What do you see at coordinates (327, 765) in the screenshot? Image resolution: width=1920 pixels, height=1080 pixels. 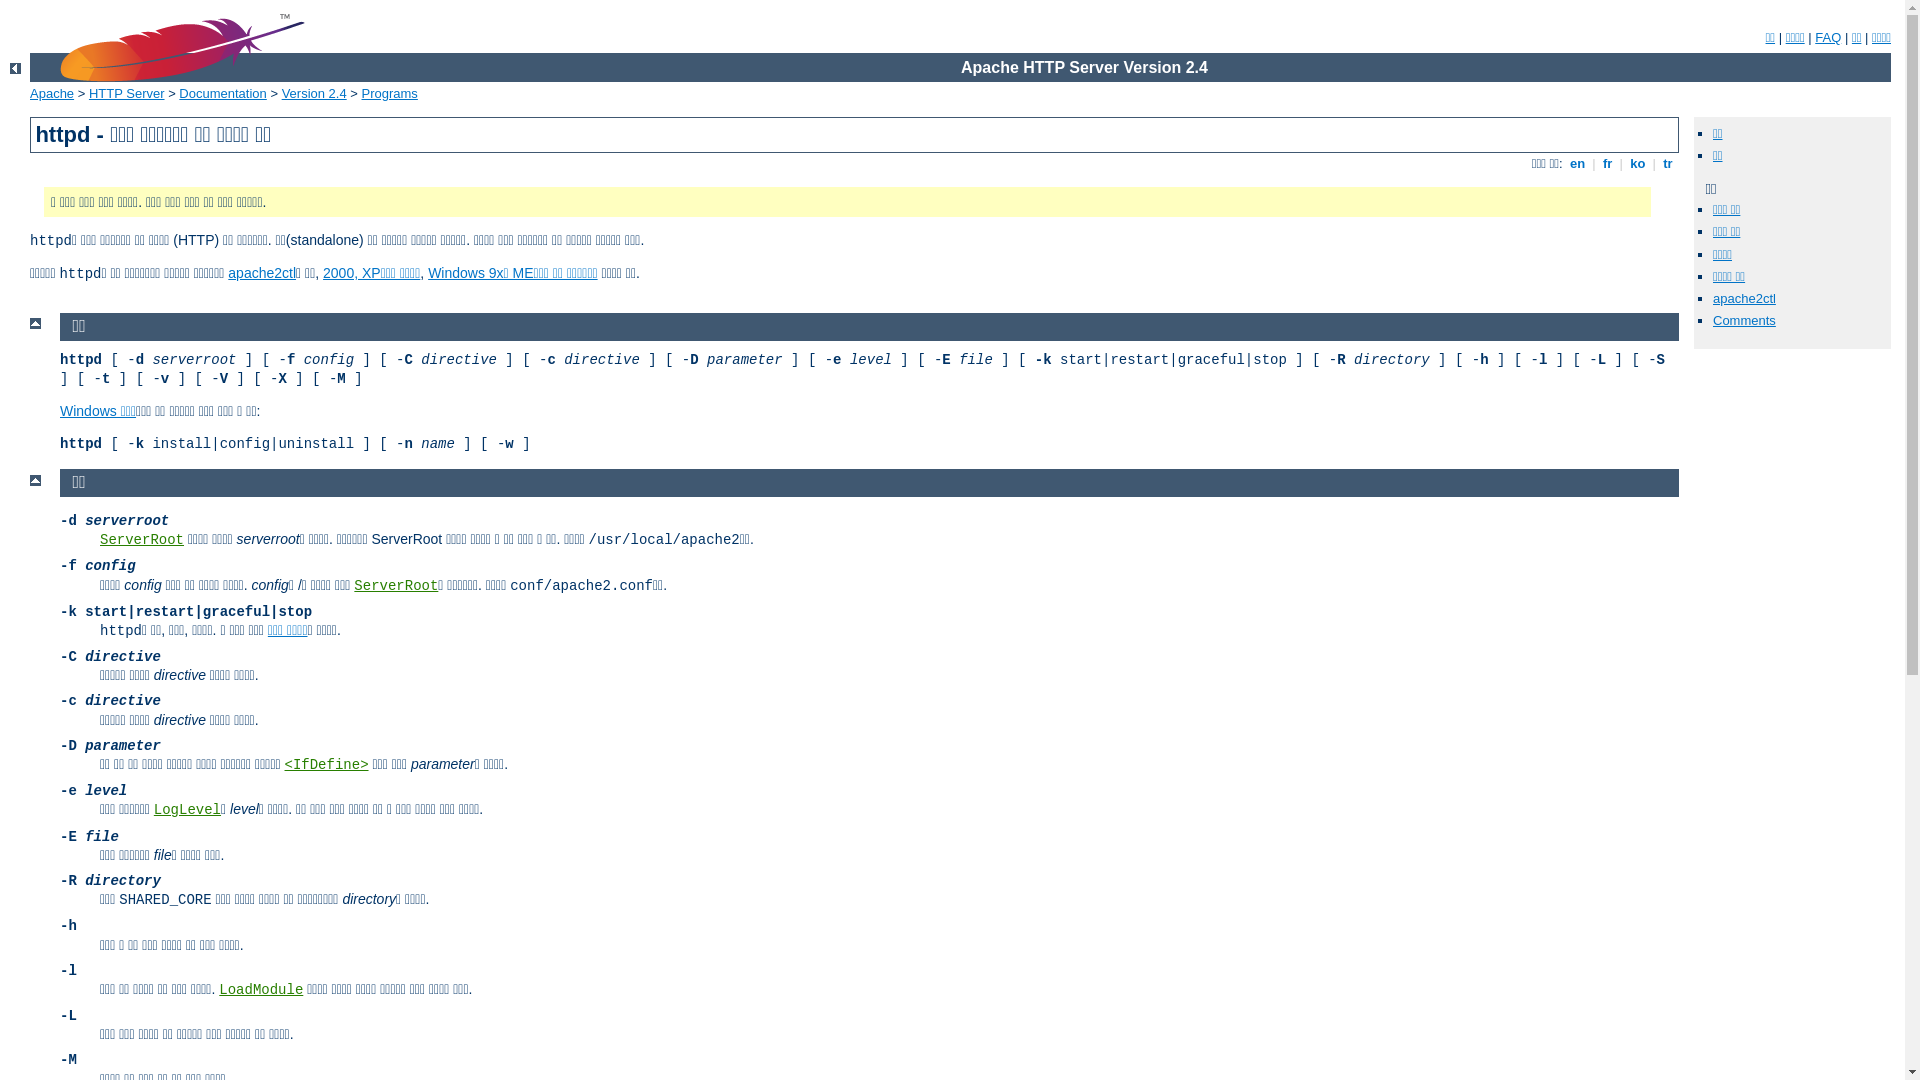 I see `<IfDefine>` at bounding box center [327, 765].